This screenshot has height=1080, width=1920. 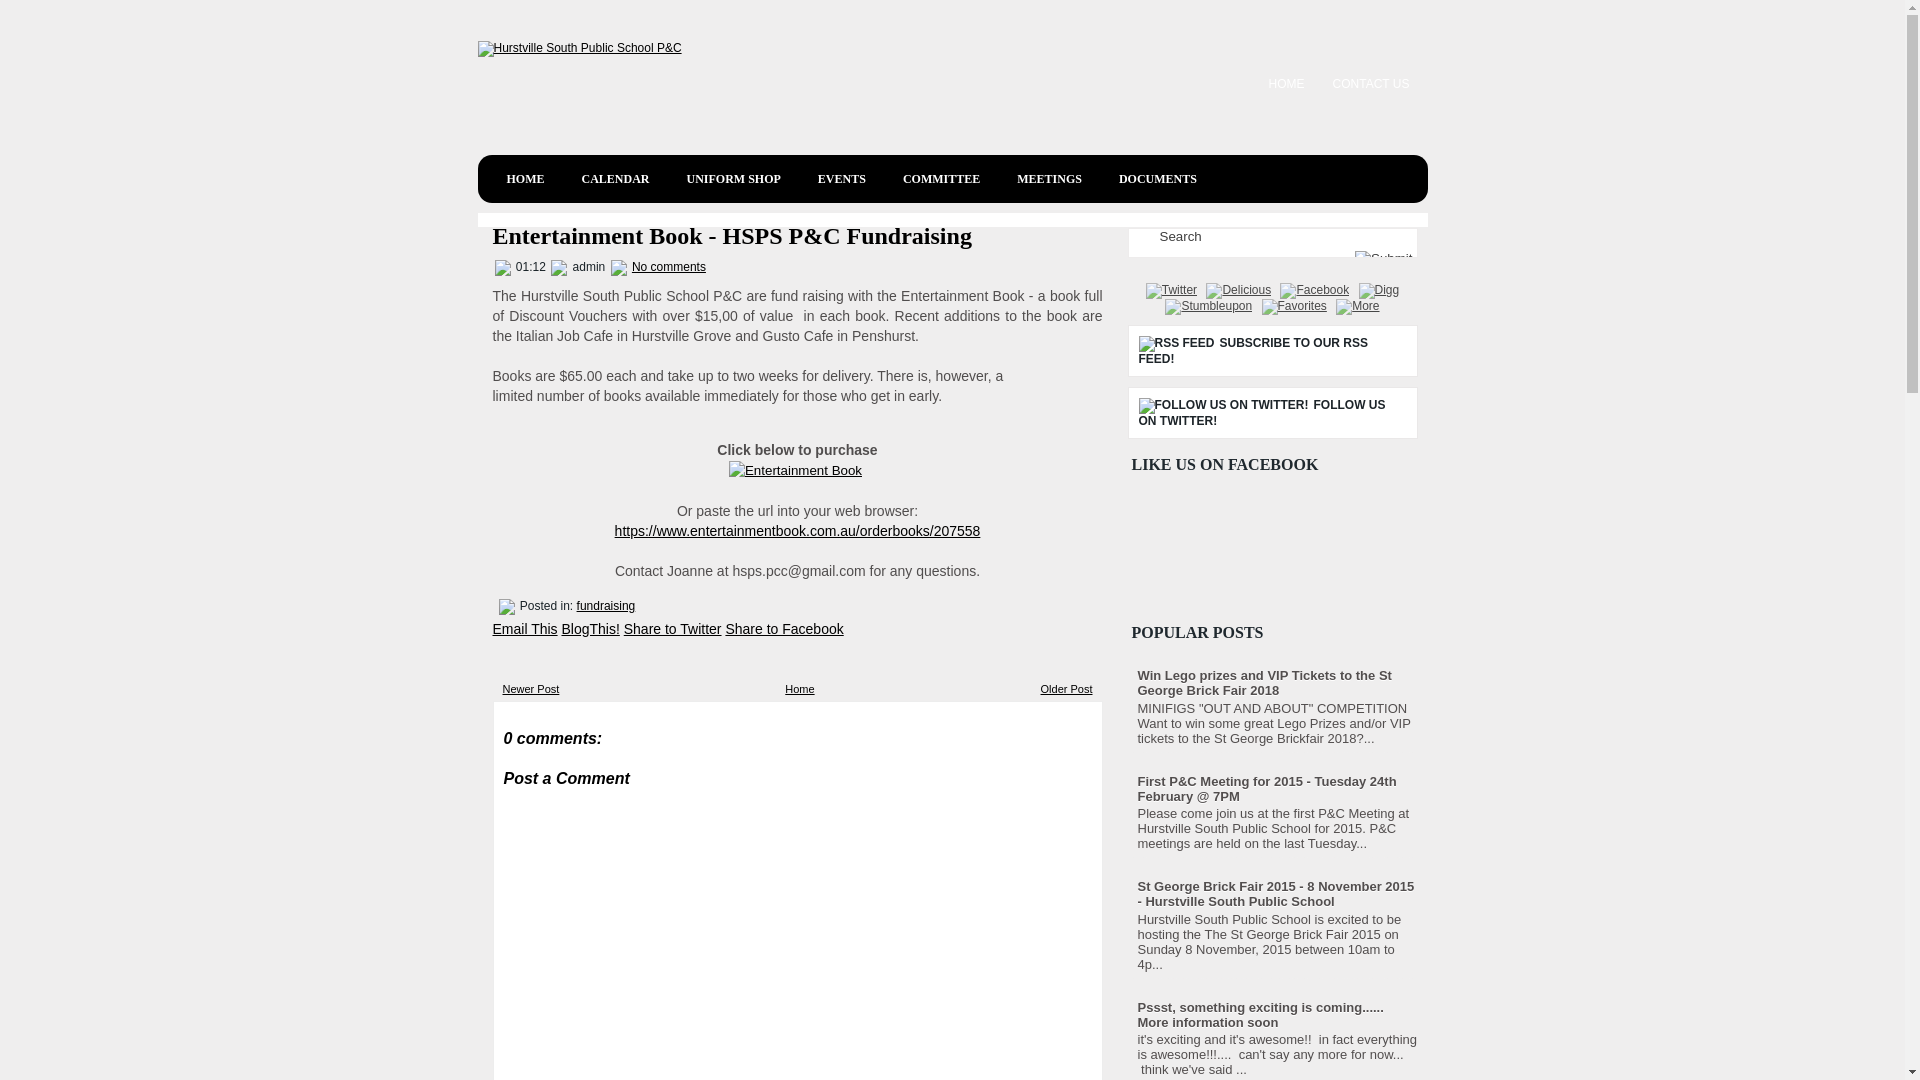 I want to click on HOME, so click(x=524, y=179).